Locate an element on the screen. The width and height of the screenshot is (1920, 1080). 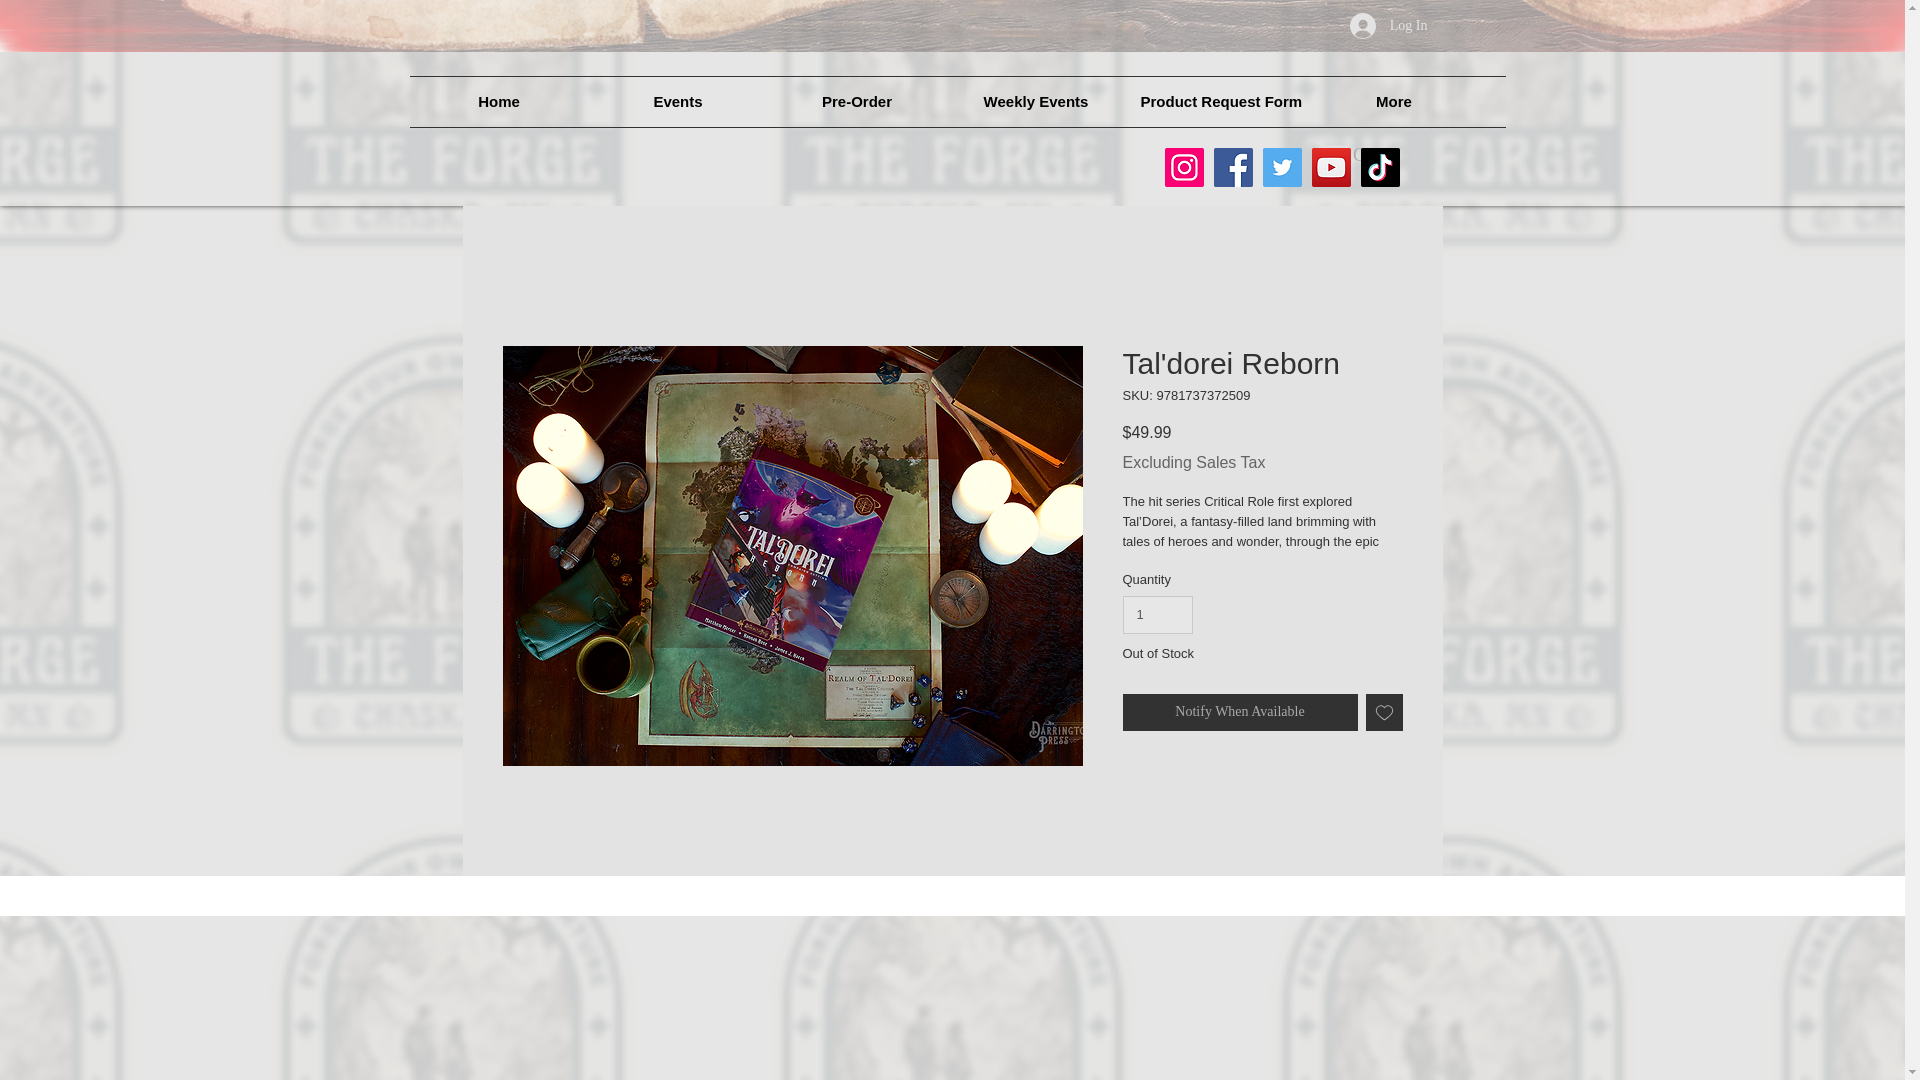
Weekly Events is located at coordinates (1036, 102).